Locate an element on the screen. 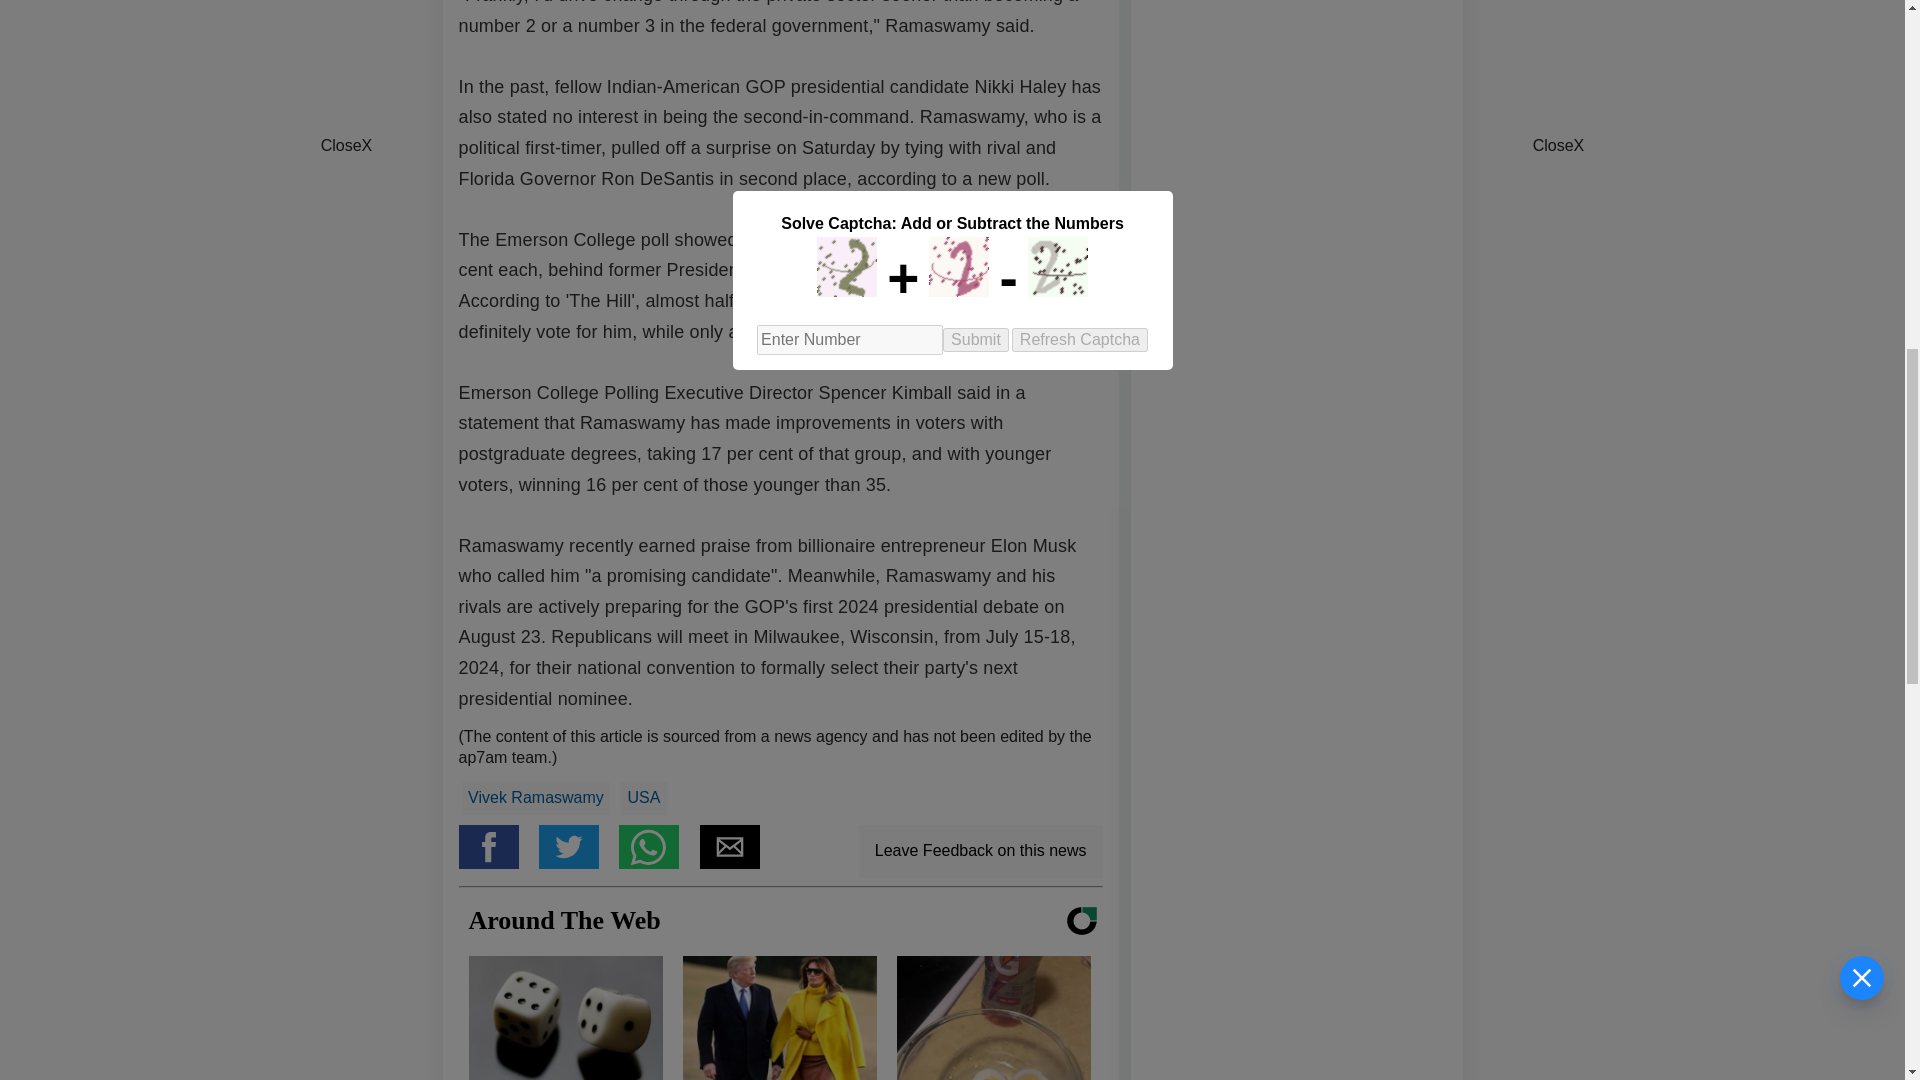  USA news is located at coordinates (643, 798).